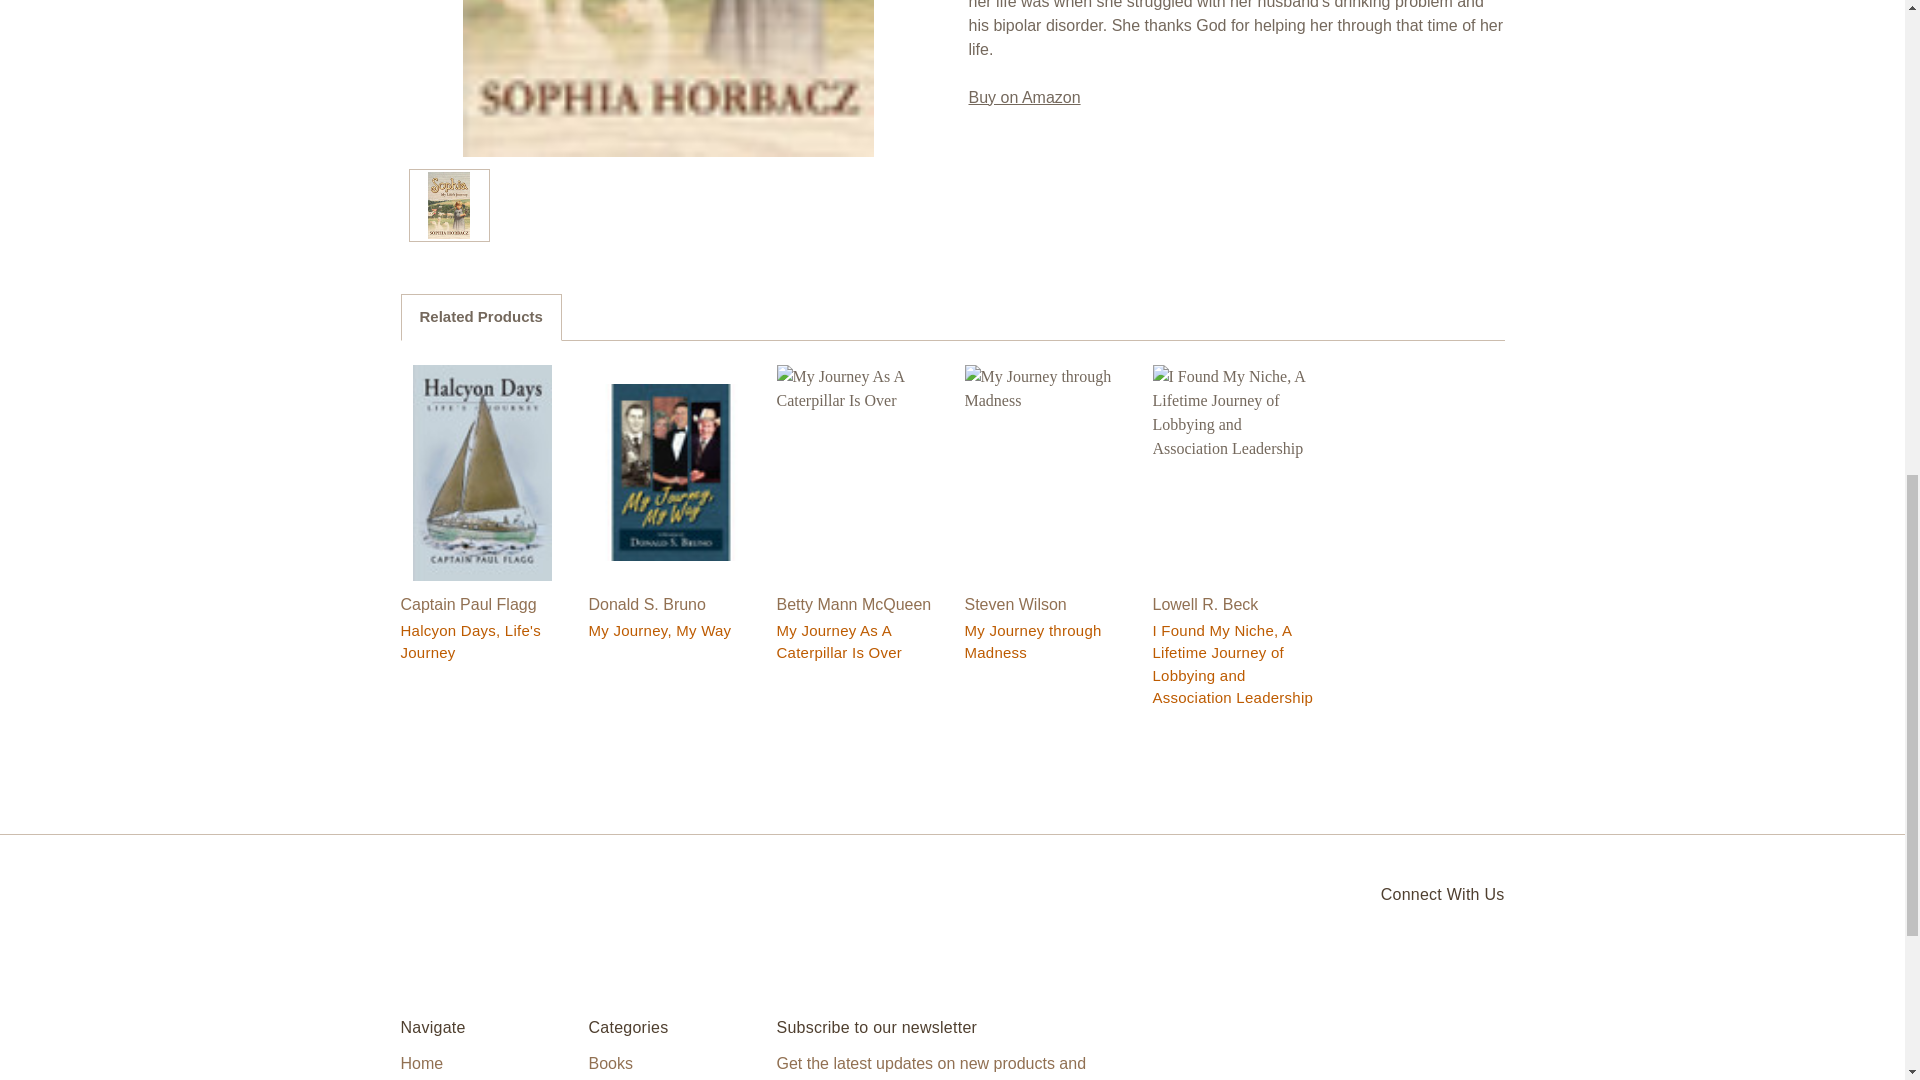 Image resolution: width=1920 pixels, height=1080 pixels. Describe the element at coordinates (1046, 471) in the screenshot. I see `My Journey through Madness` at that location.